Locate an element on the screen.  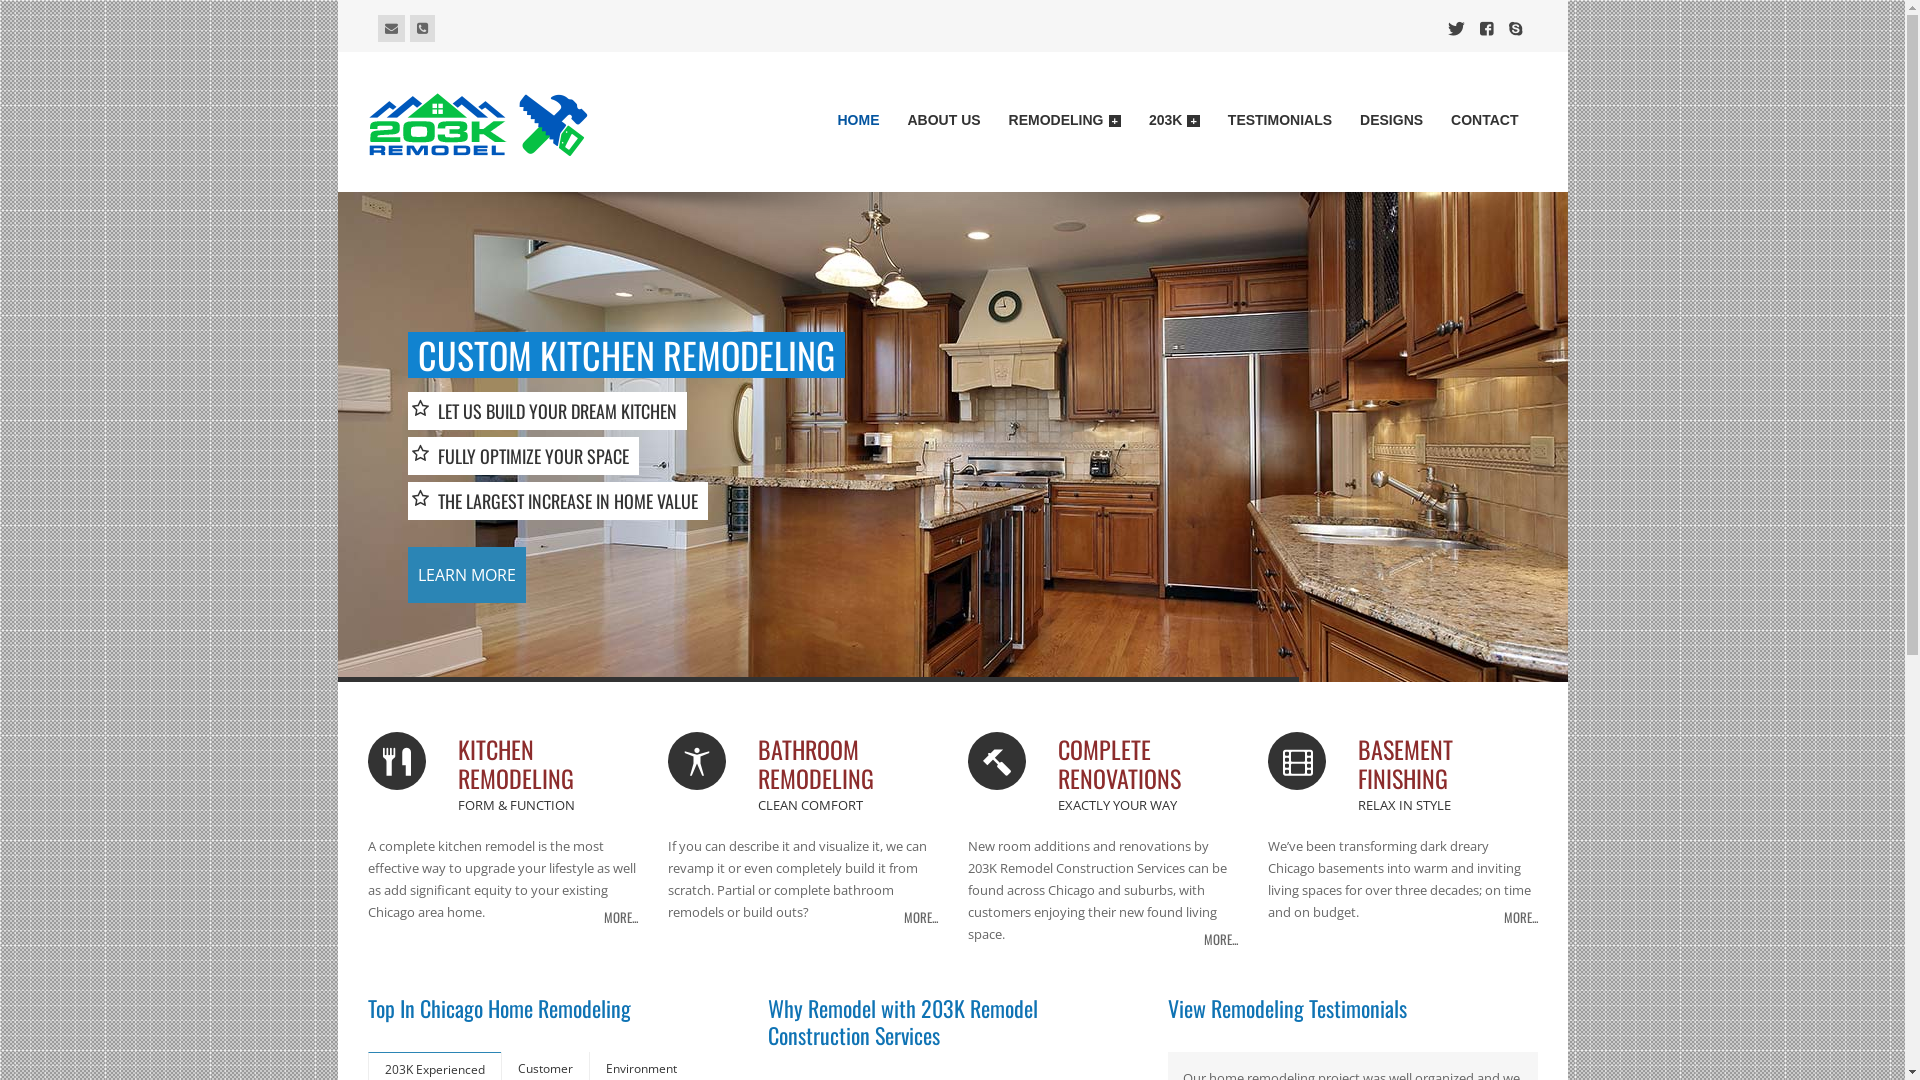
Click for email is located at coordinates (392, 28).